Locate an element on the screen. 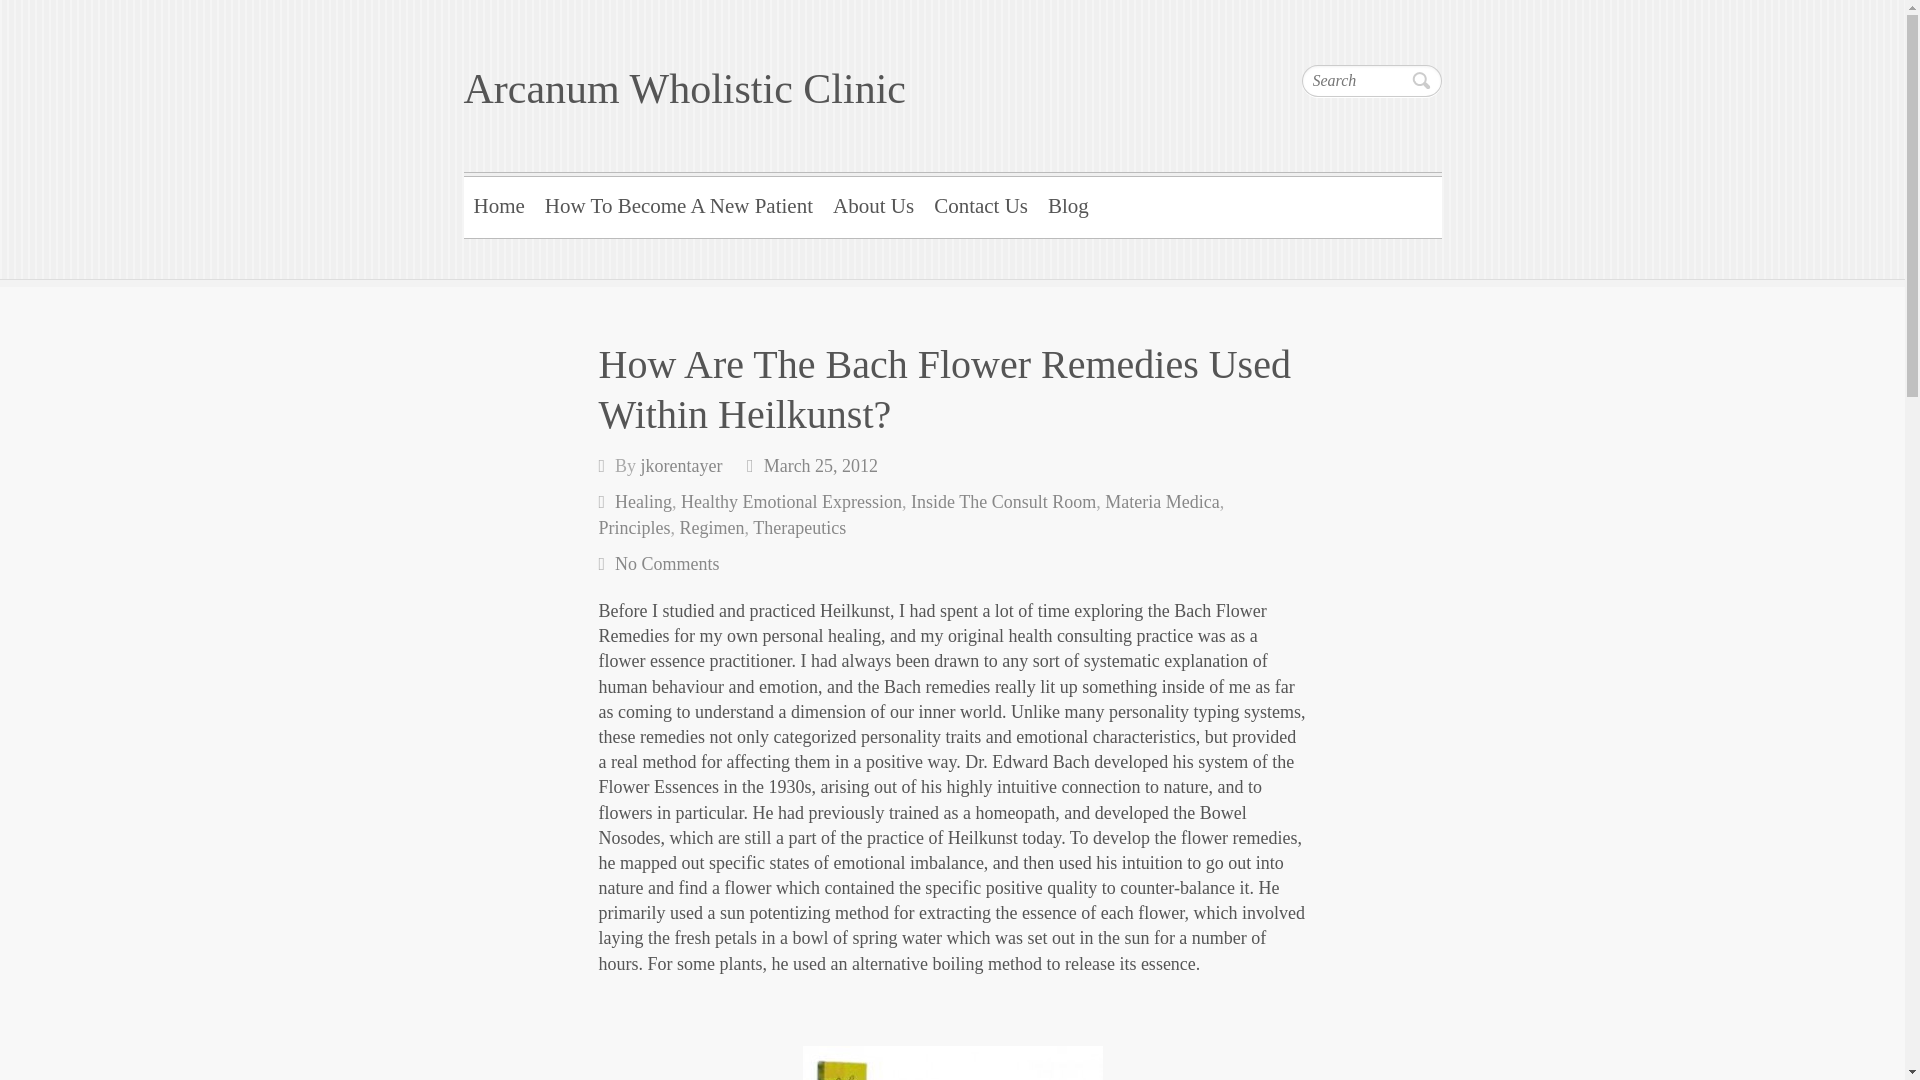  Blog is located at coordinates (1068, 204).